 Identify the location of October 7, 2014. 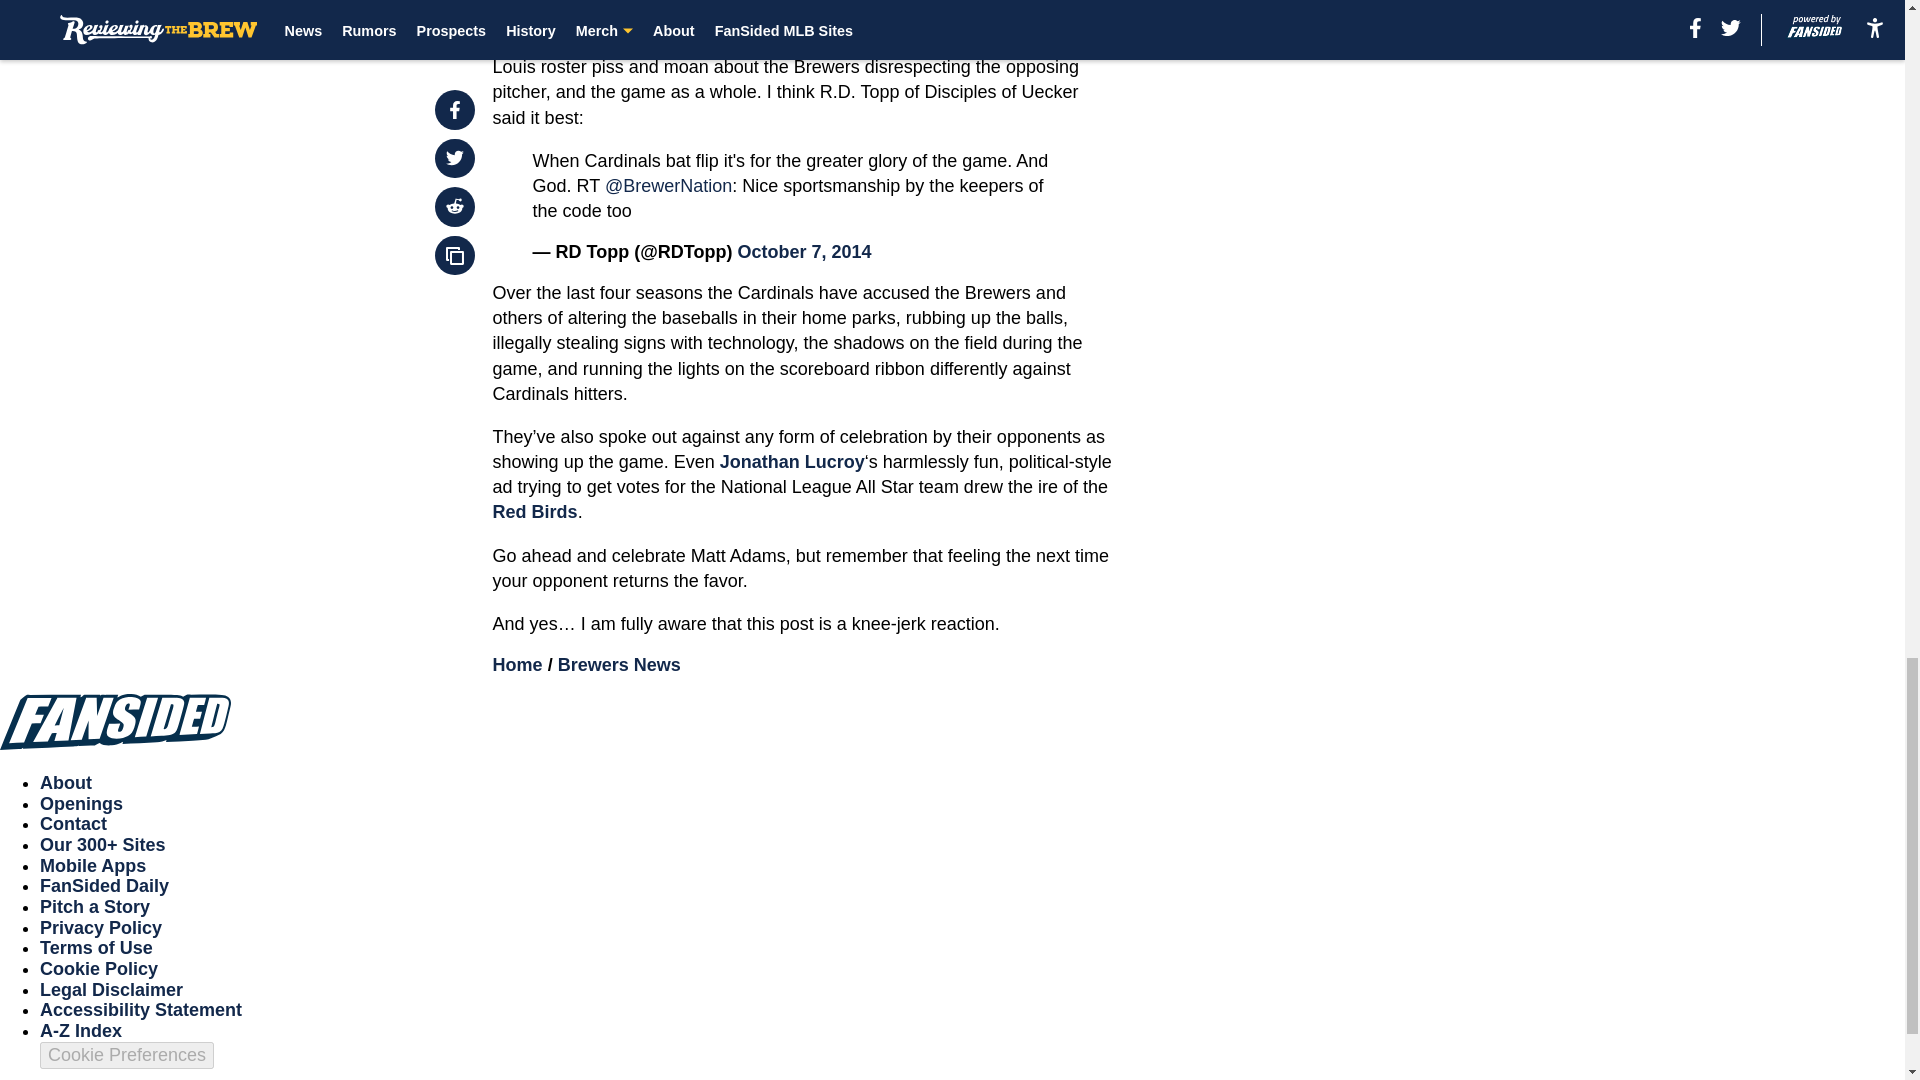
(804, 252).